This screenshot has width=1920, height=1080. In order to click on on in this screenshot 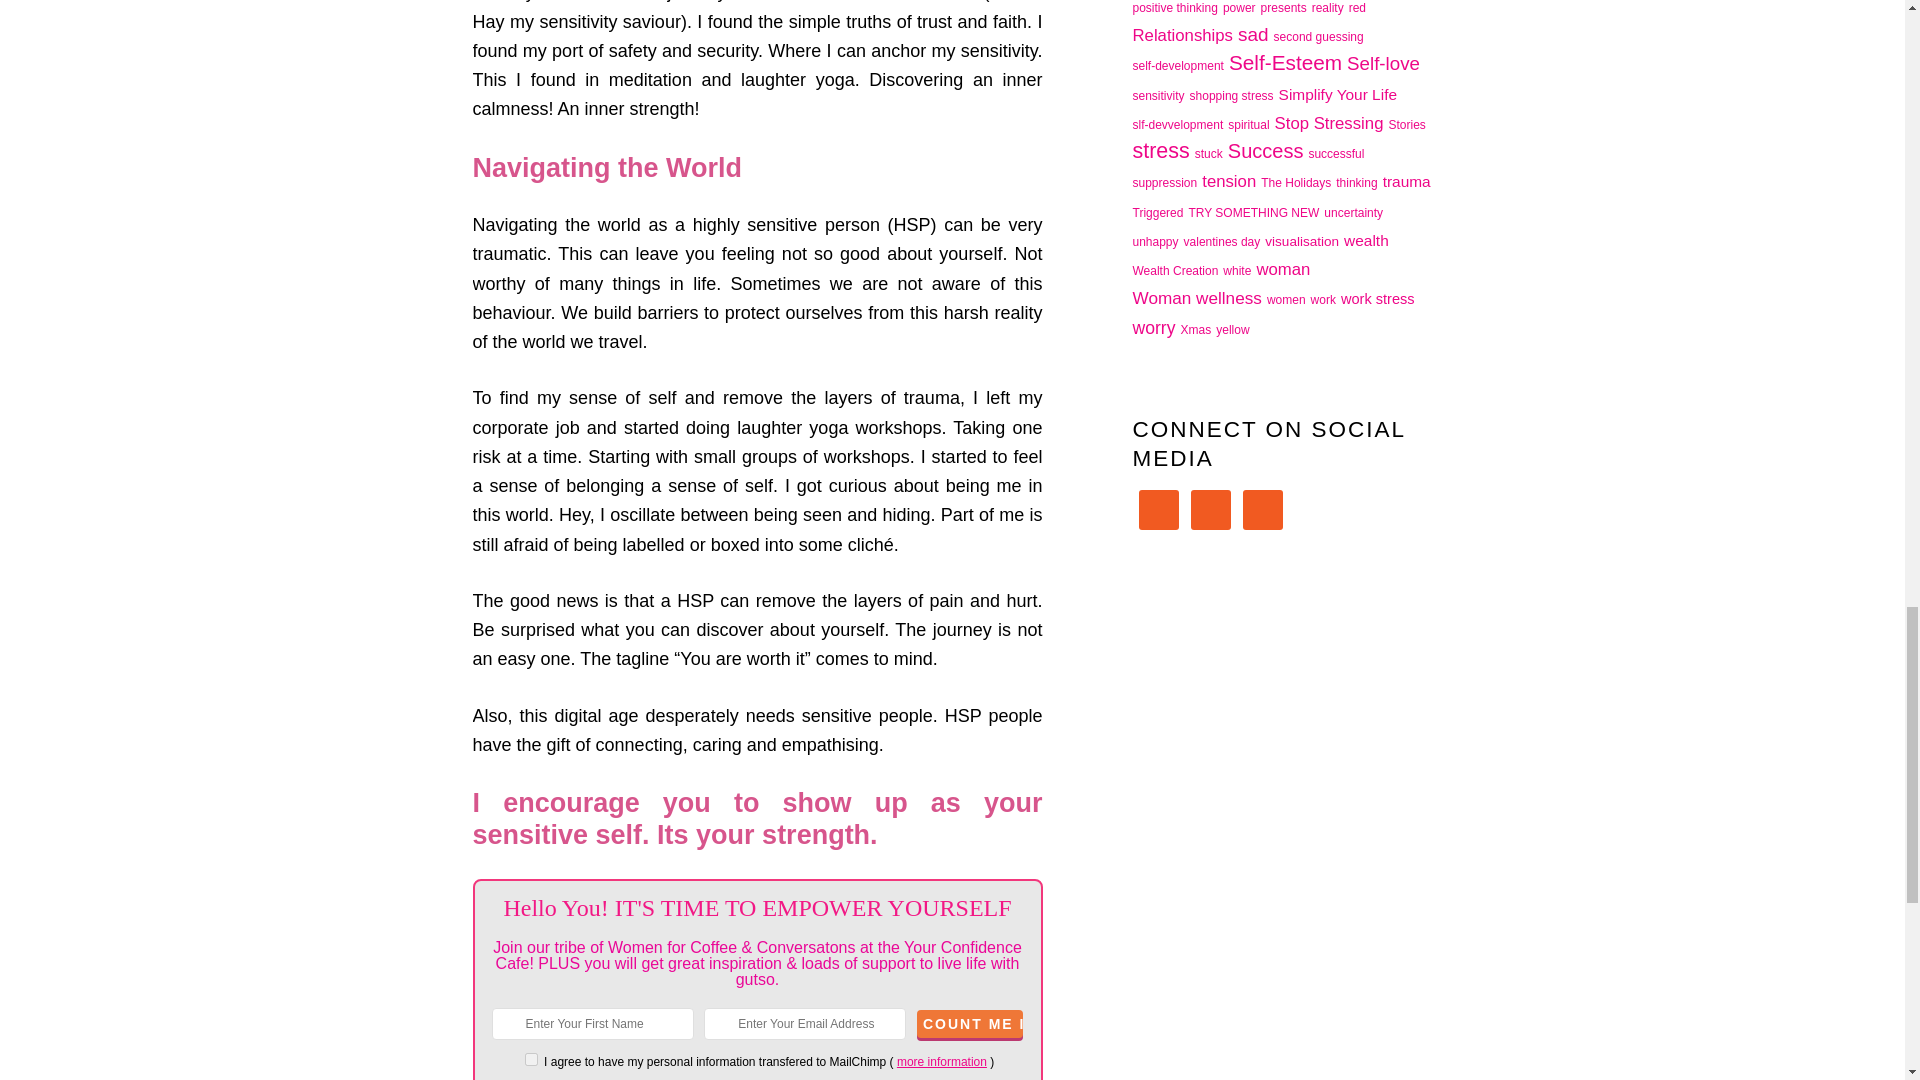, I will do `click(530, 1059)`.